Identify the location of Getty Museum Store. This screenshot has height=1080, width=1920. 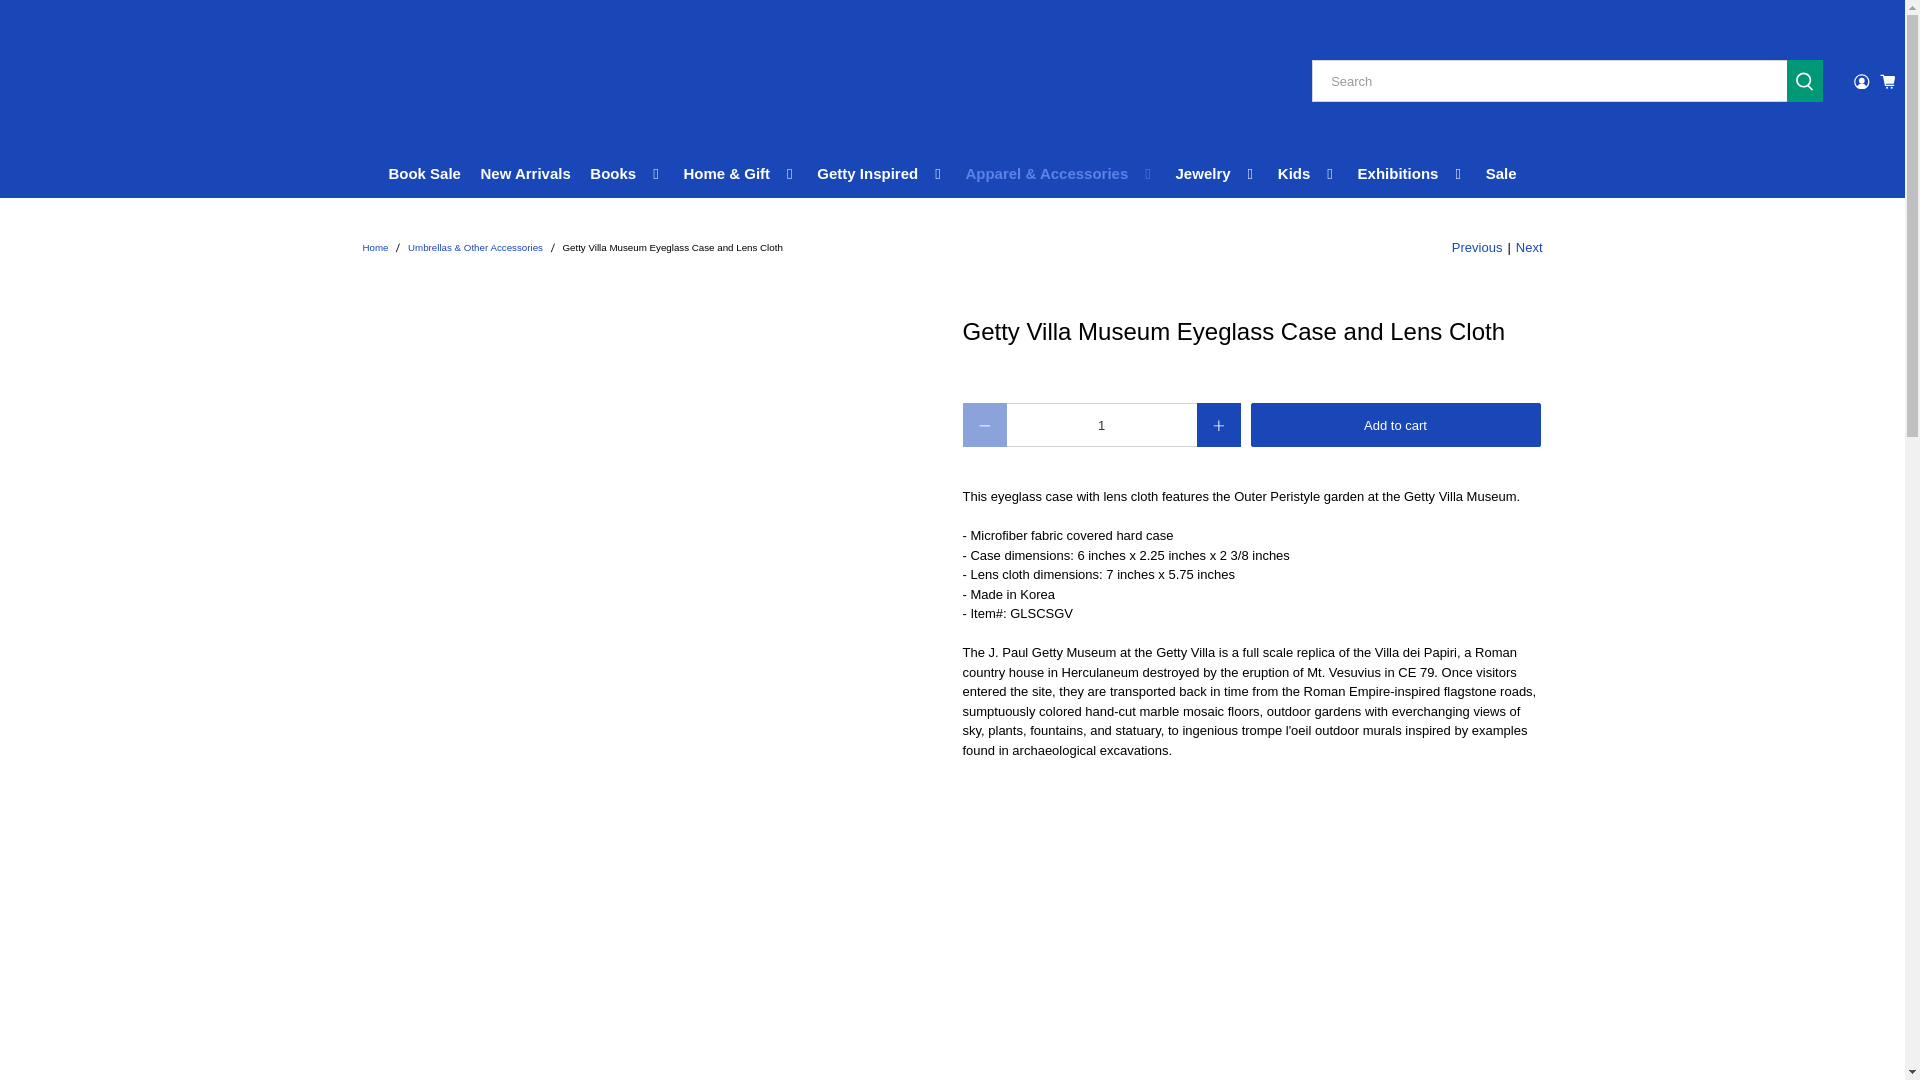
(109, 82).